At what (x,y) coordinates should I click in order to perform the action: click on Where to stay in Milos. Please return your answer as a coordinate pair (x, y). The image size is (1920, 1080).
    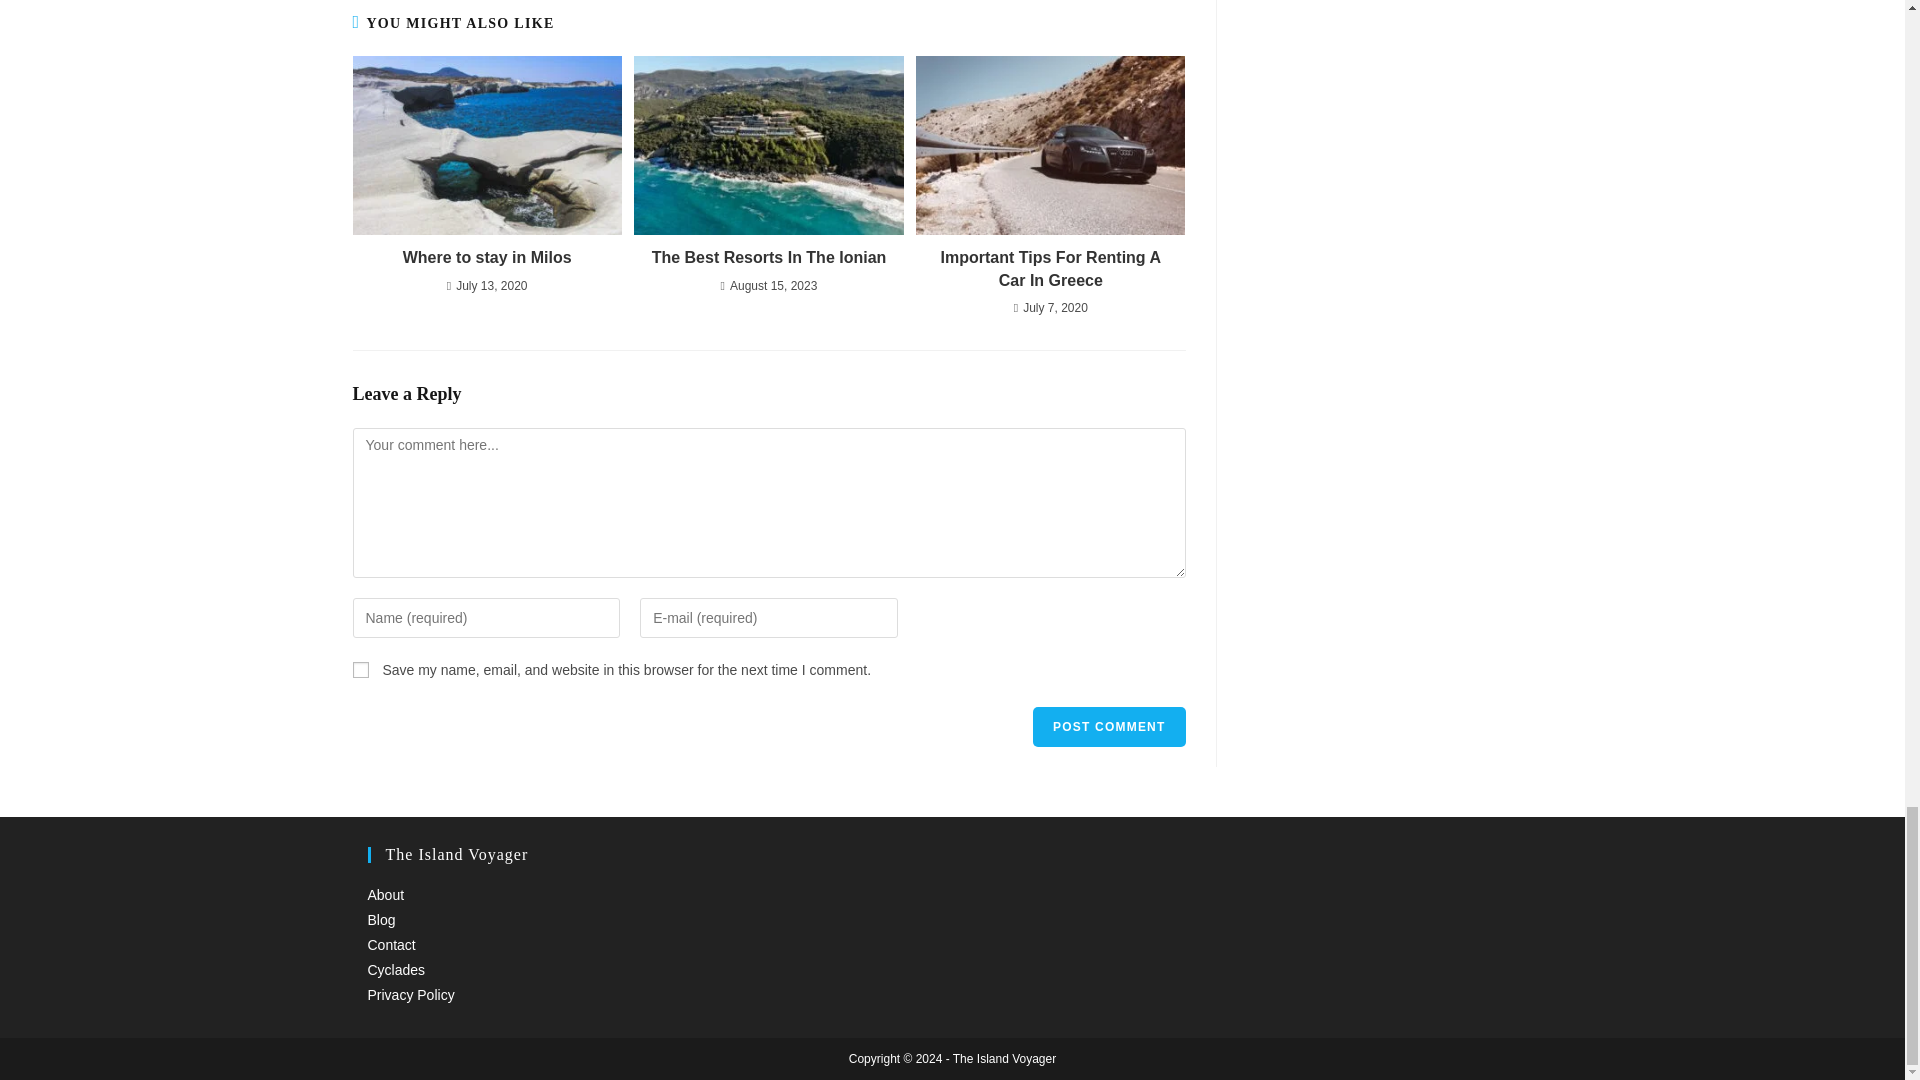
    Looking at the image, I should click on (486, 258).